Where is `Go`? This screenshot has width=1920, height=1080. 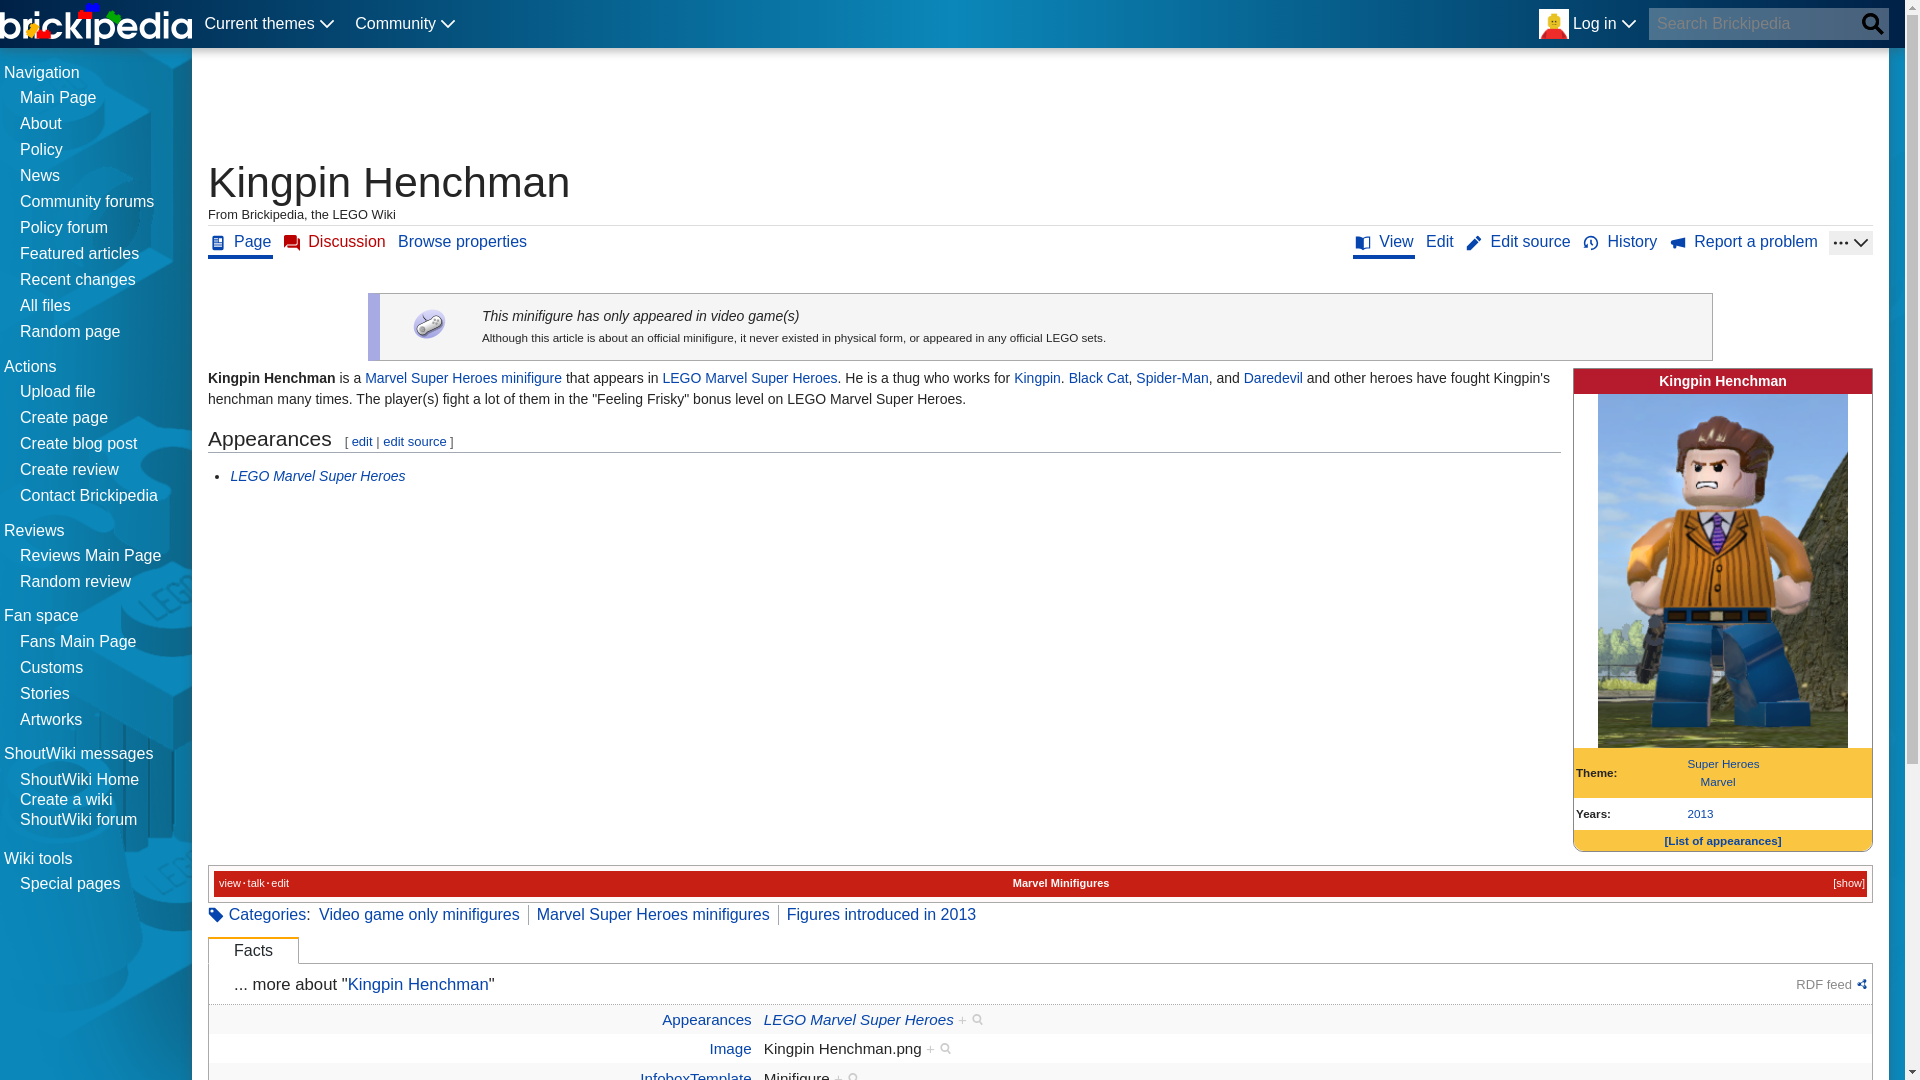
Go is located at coordinates (1872, 23).